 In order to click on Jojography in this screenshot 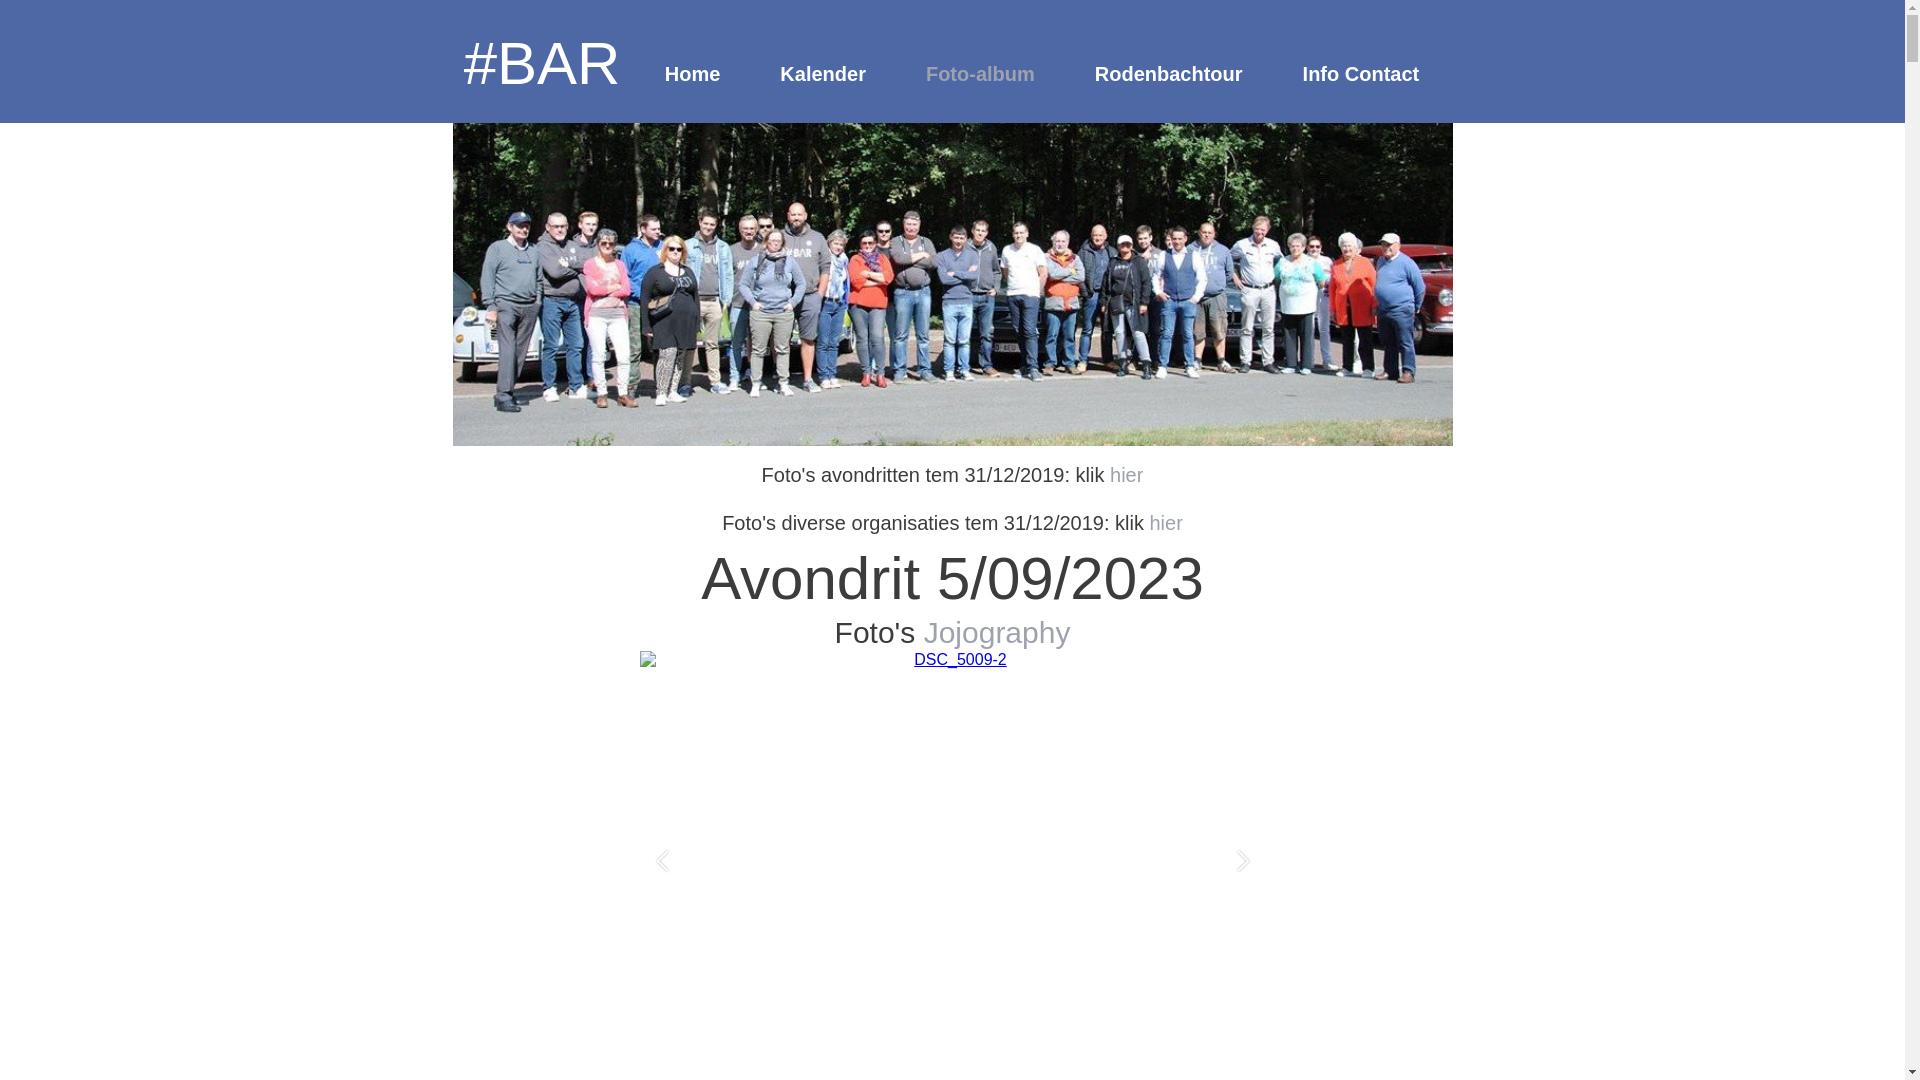, I will do `click(998, 632)`.